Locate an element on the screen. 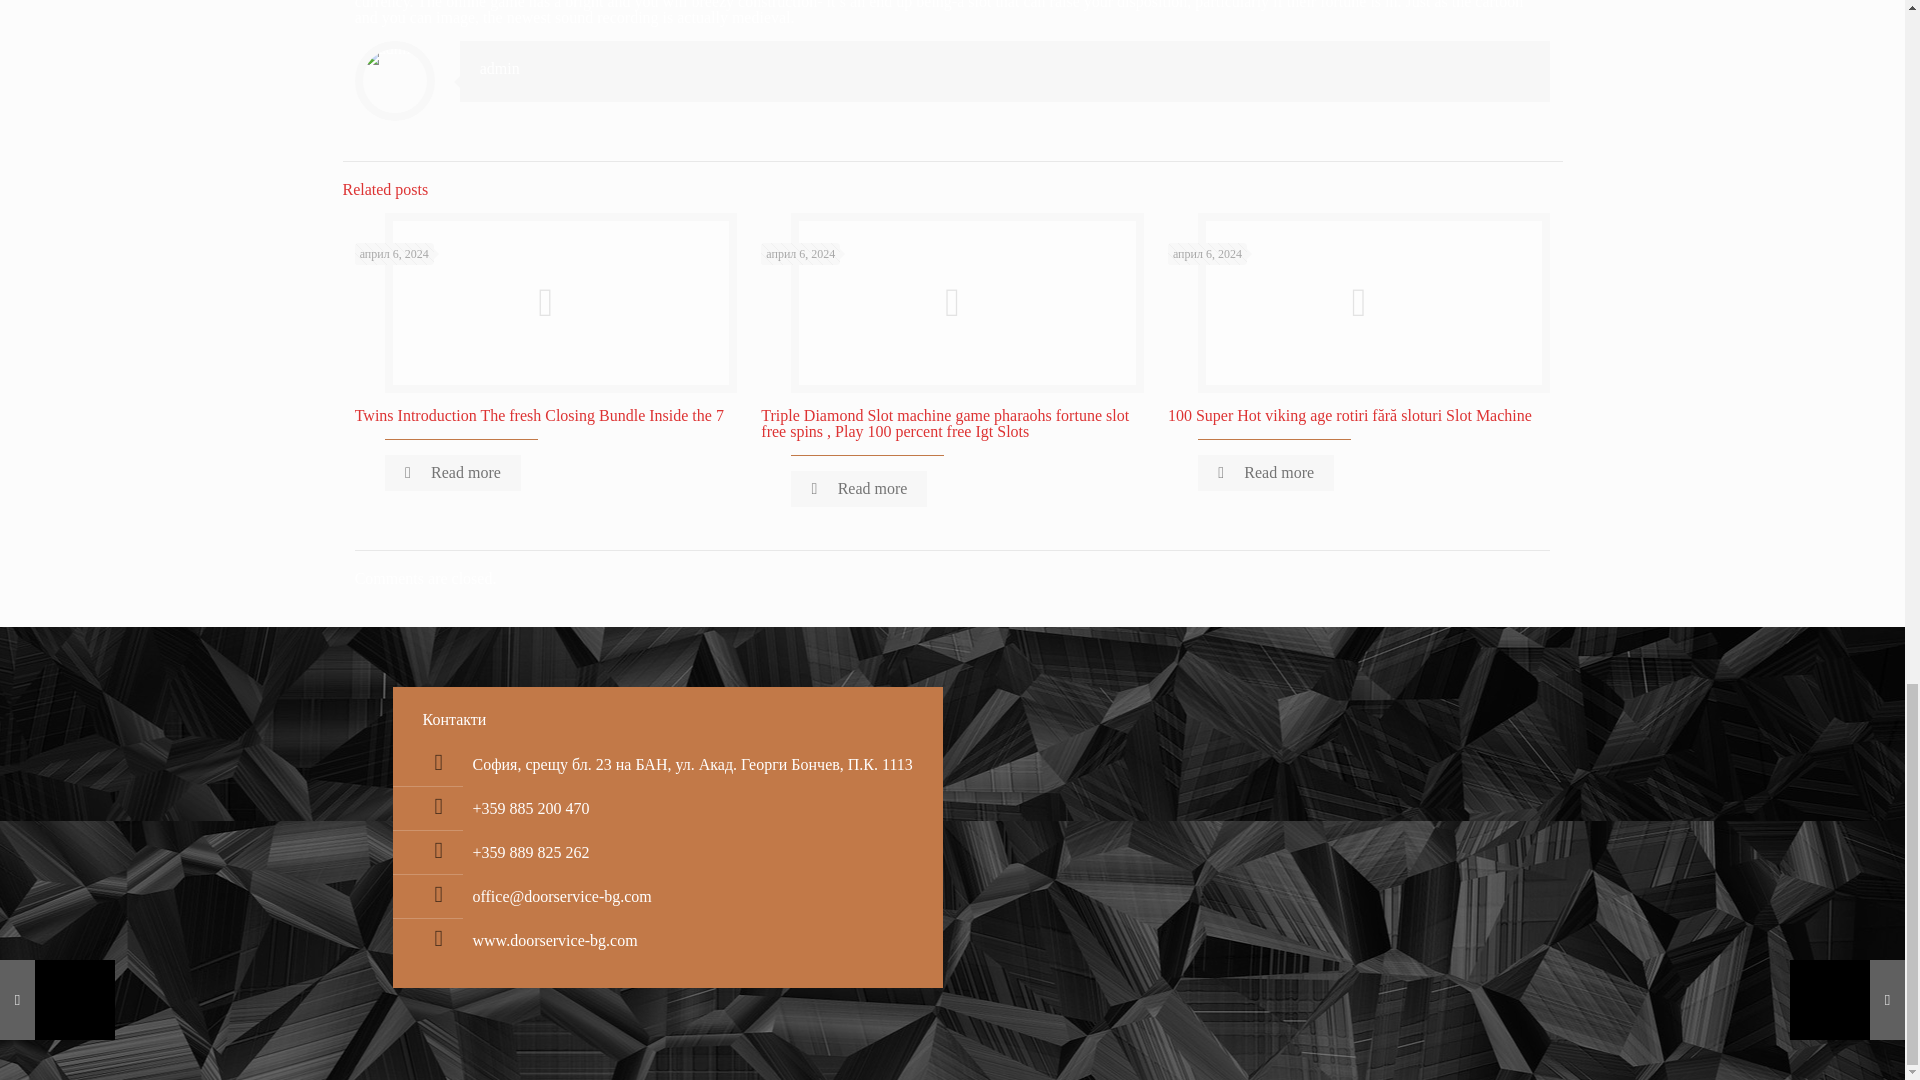  admin is located at coordinates (500, 68).